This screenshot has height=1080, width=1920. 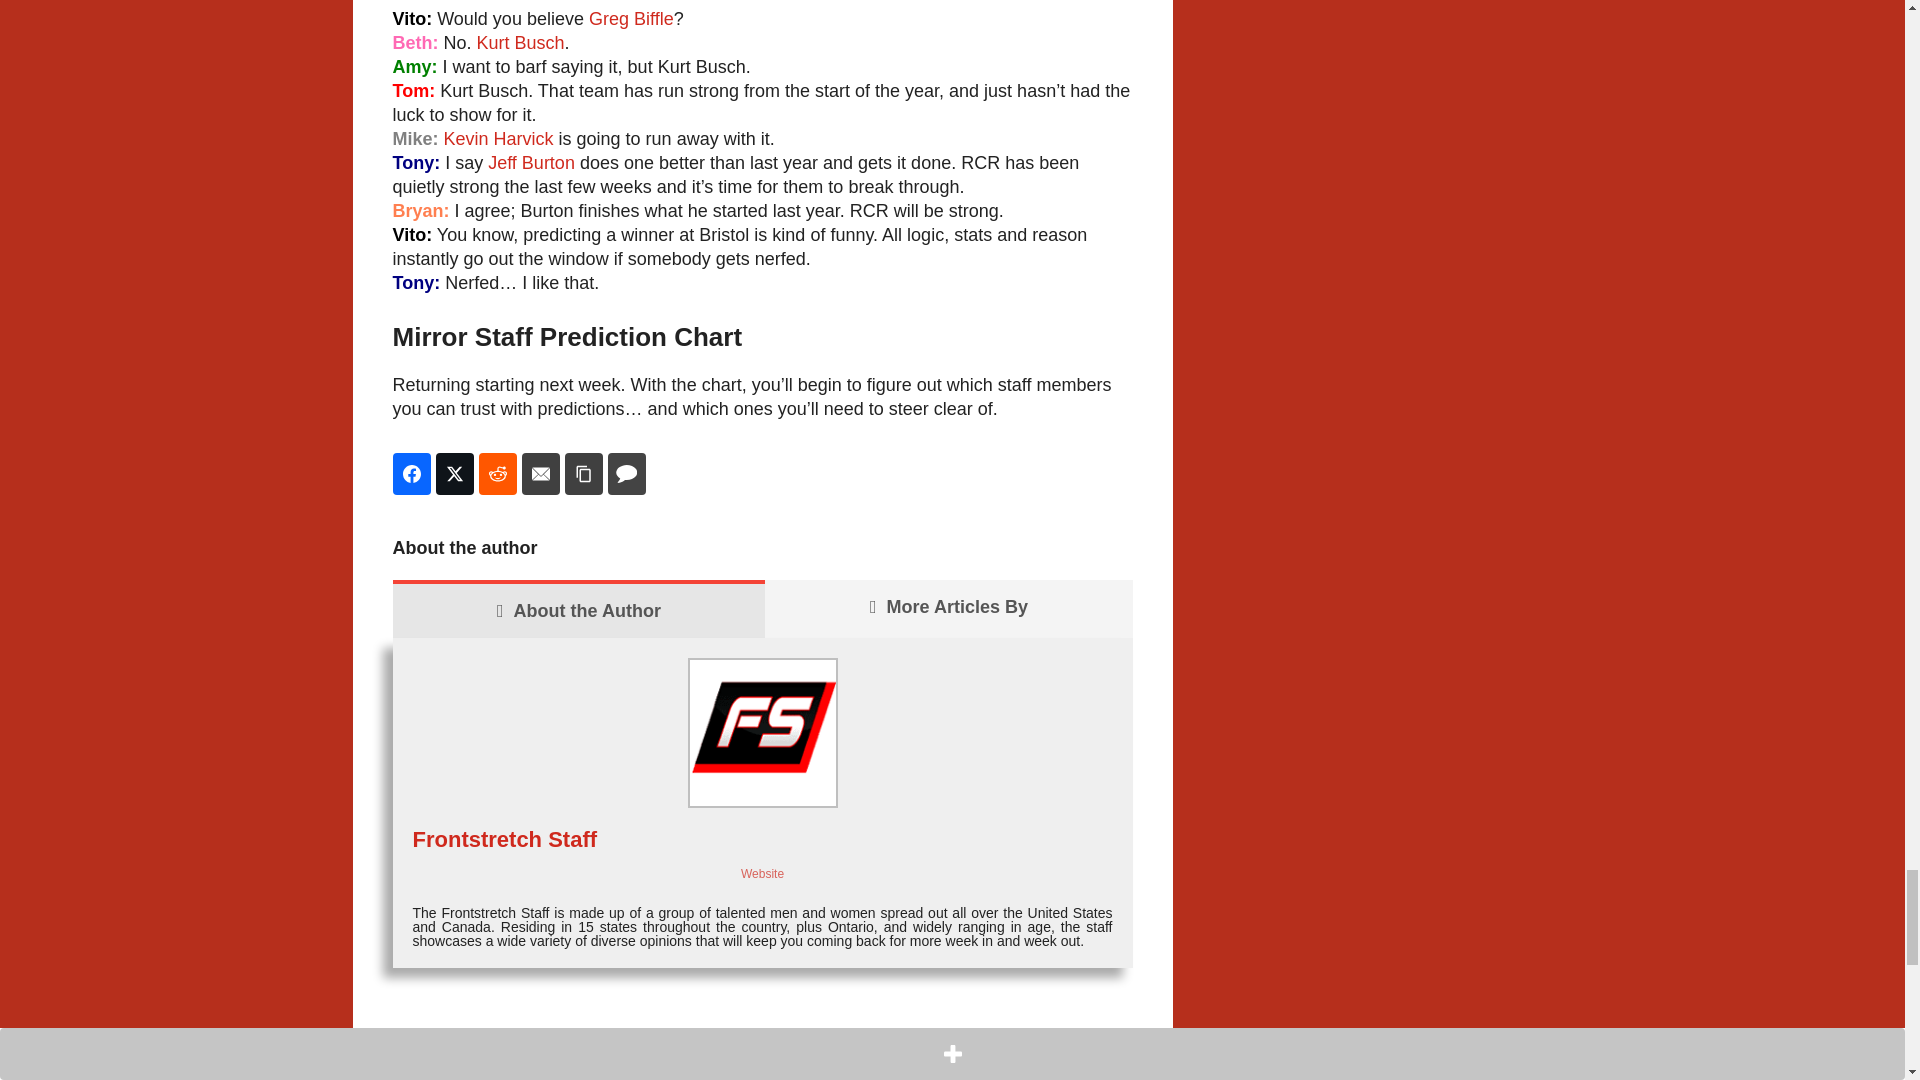 What do you see at coordinates (410, 473) in the screenshot?
I see `Share on Facebook` at bounding box center [410, 473].